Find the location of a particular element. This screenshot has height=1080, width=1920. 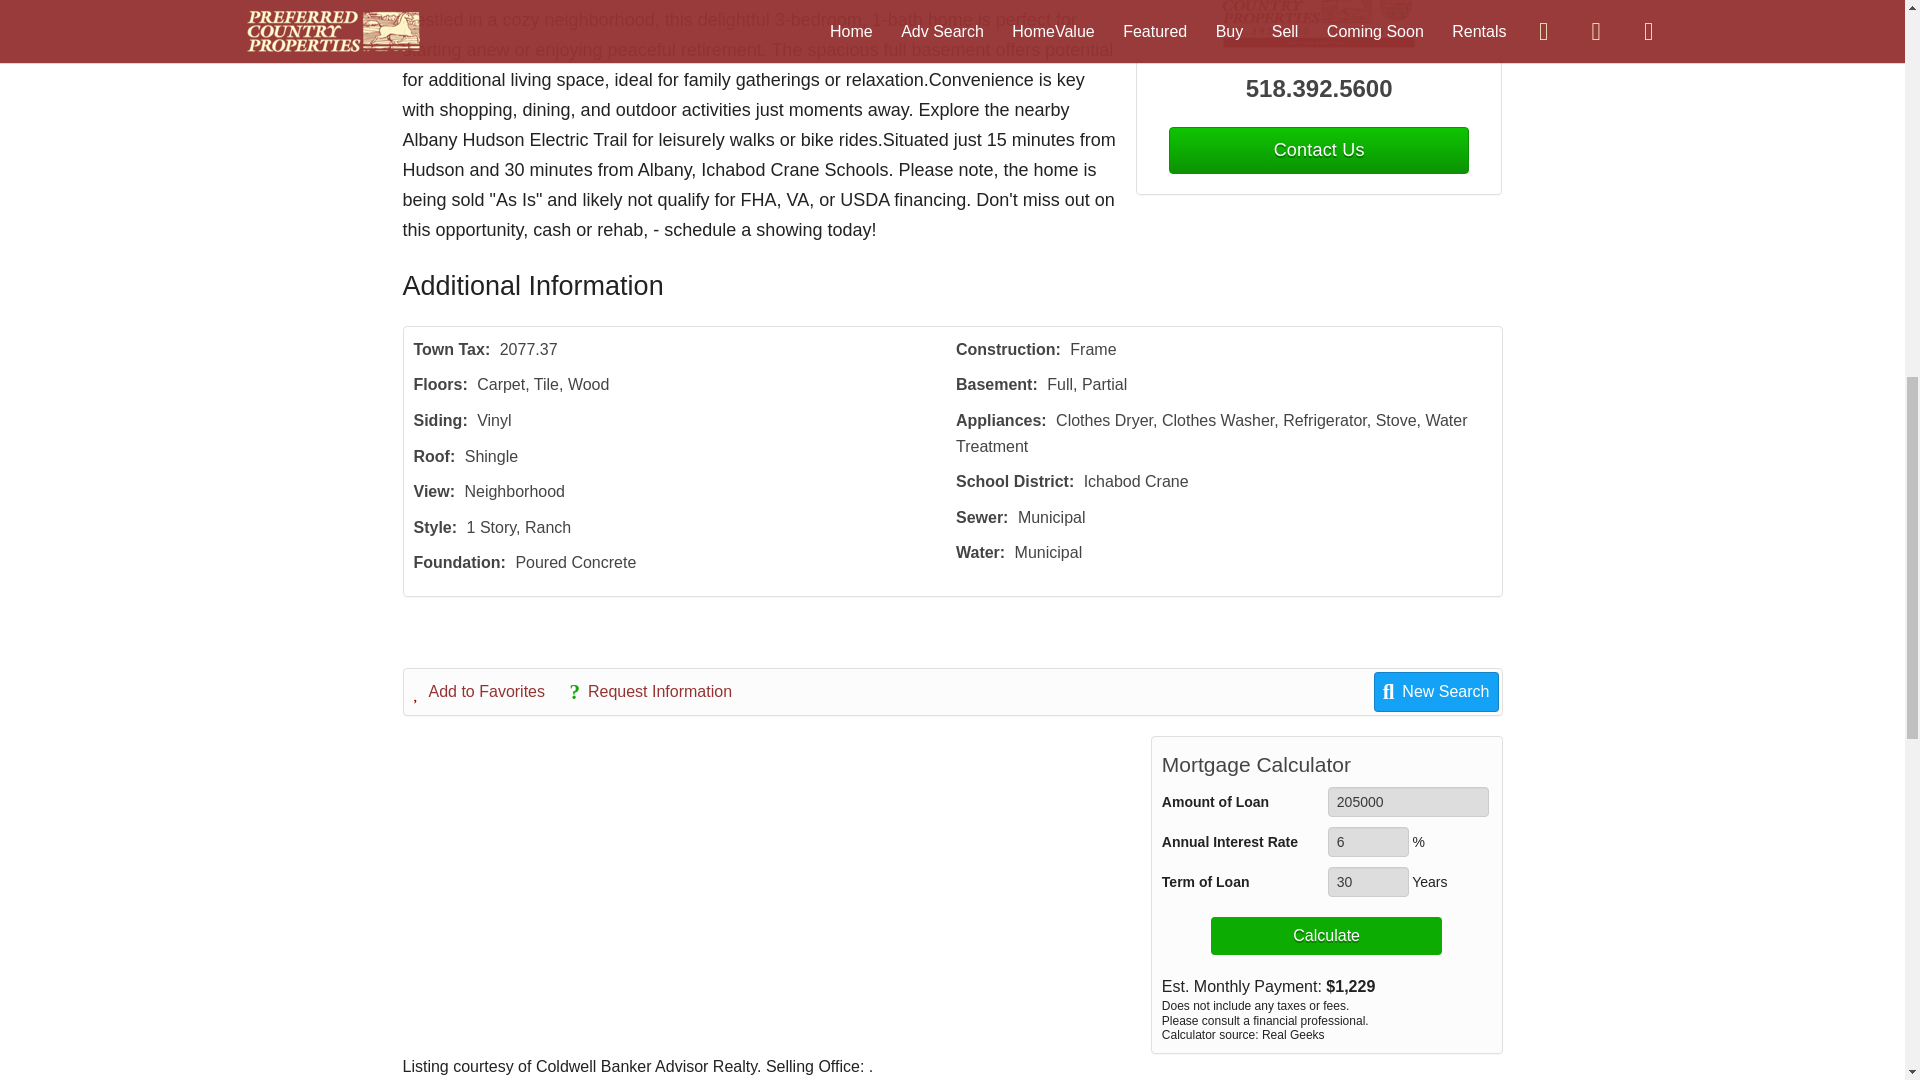

30 is located at coordinates (1368, 882).